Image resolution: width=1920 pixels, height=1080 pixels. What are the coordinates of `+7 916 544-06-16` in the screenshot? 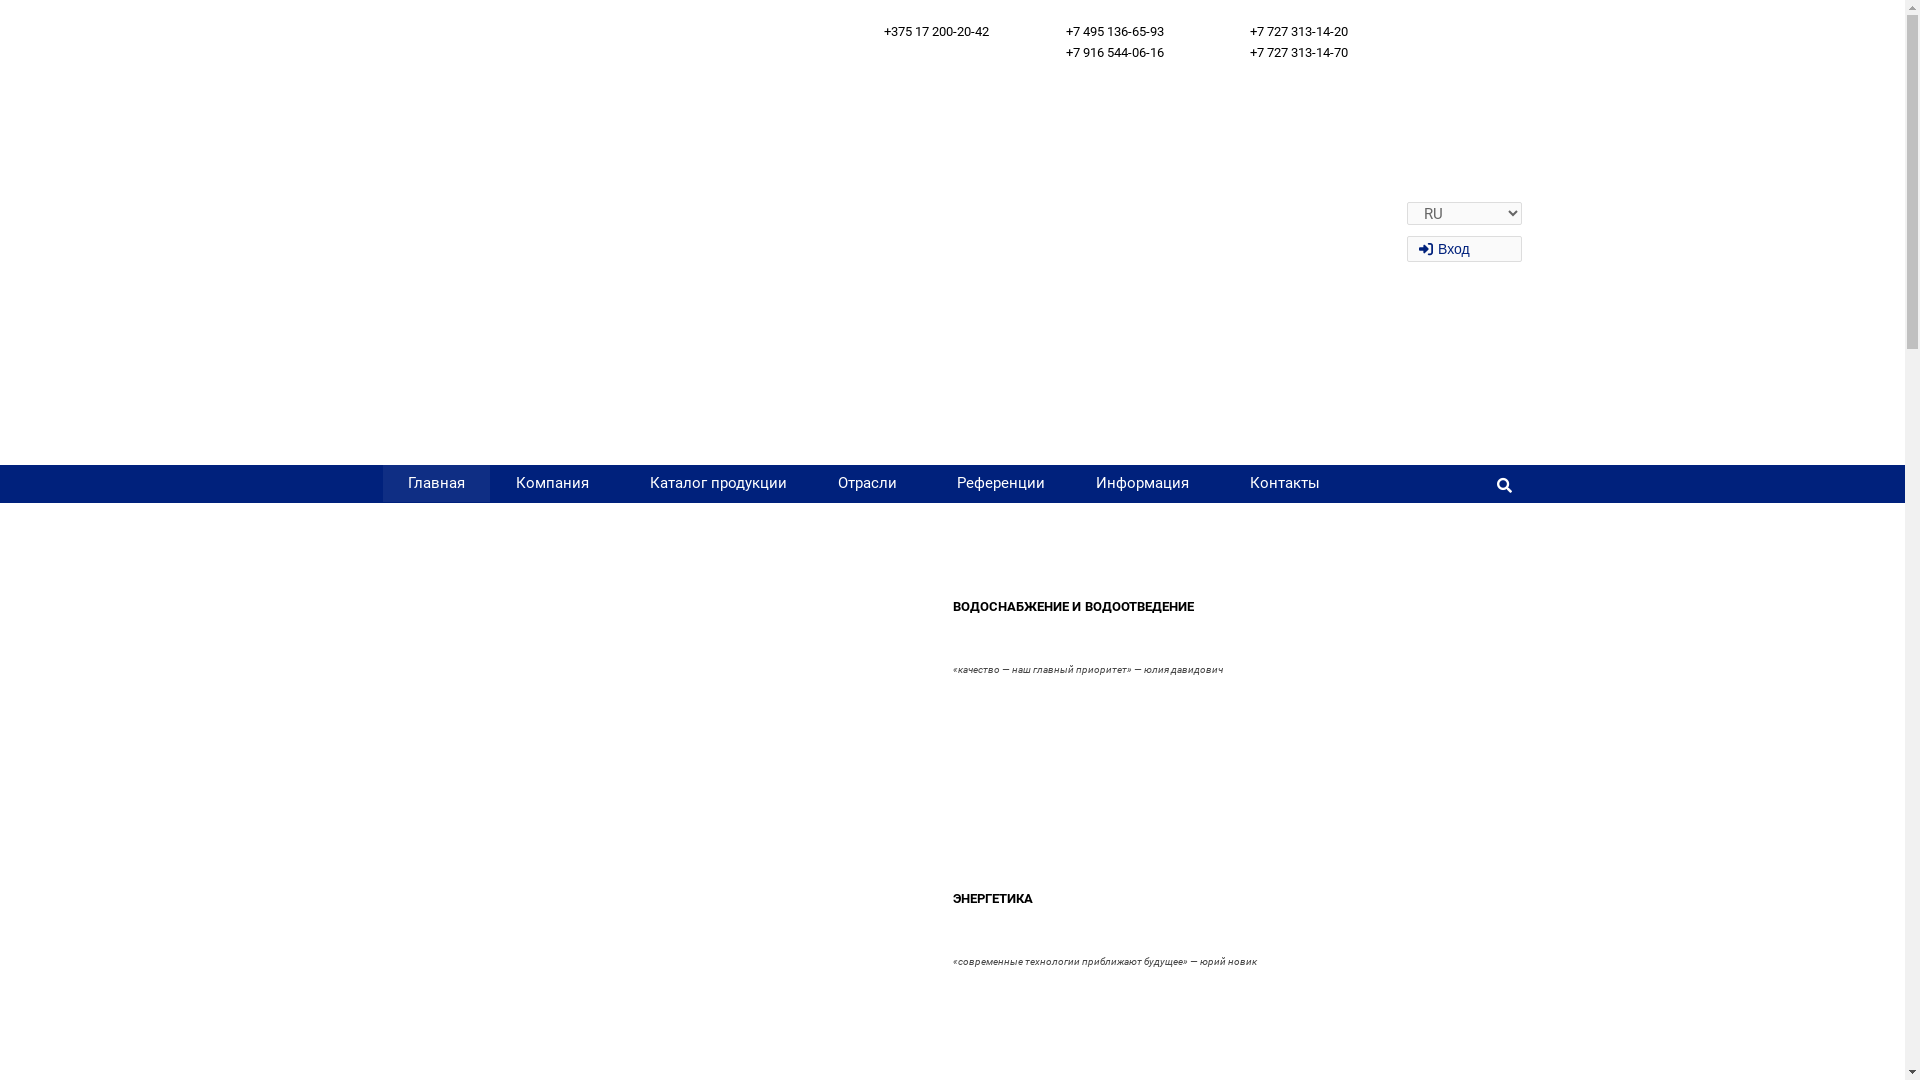 It's located at (1115, 52).